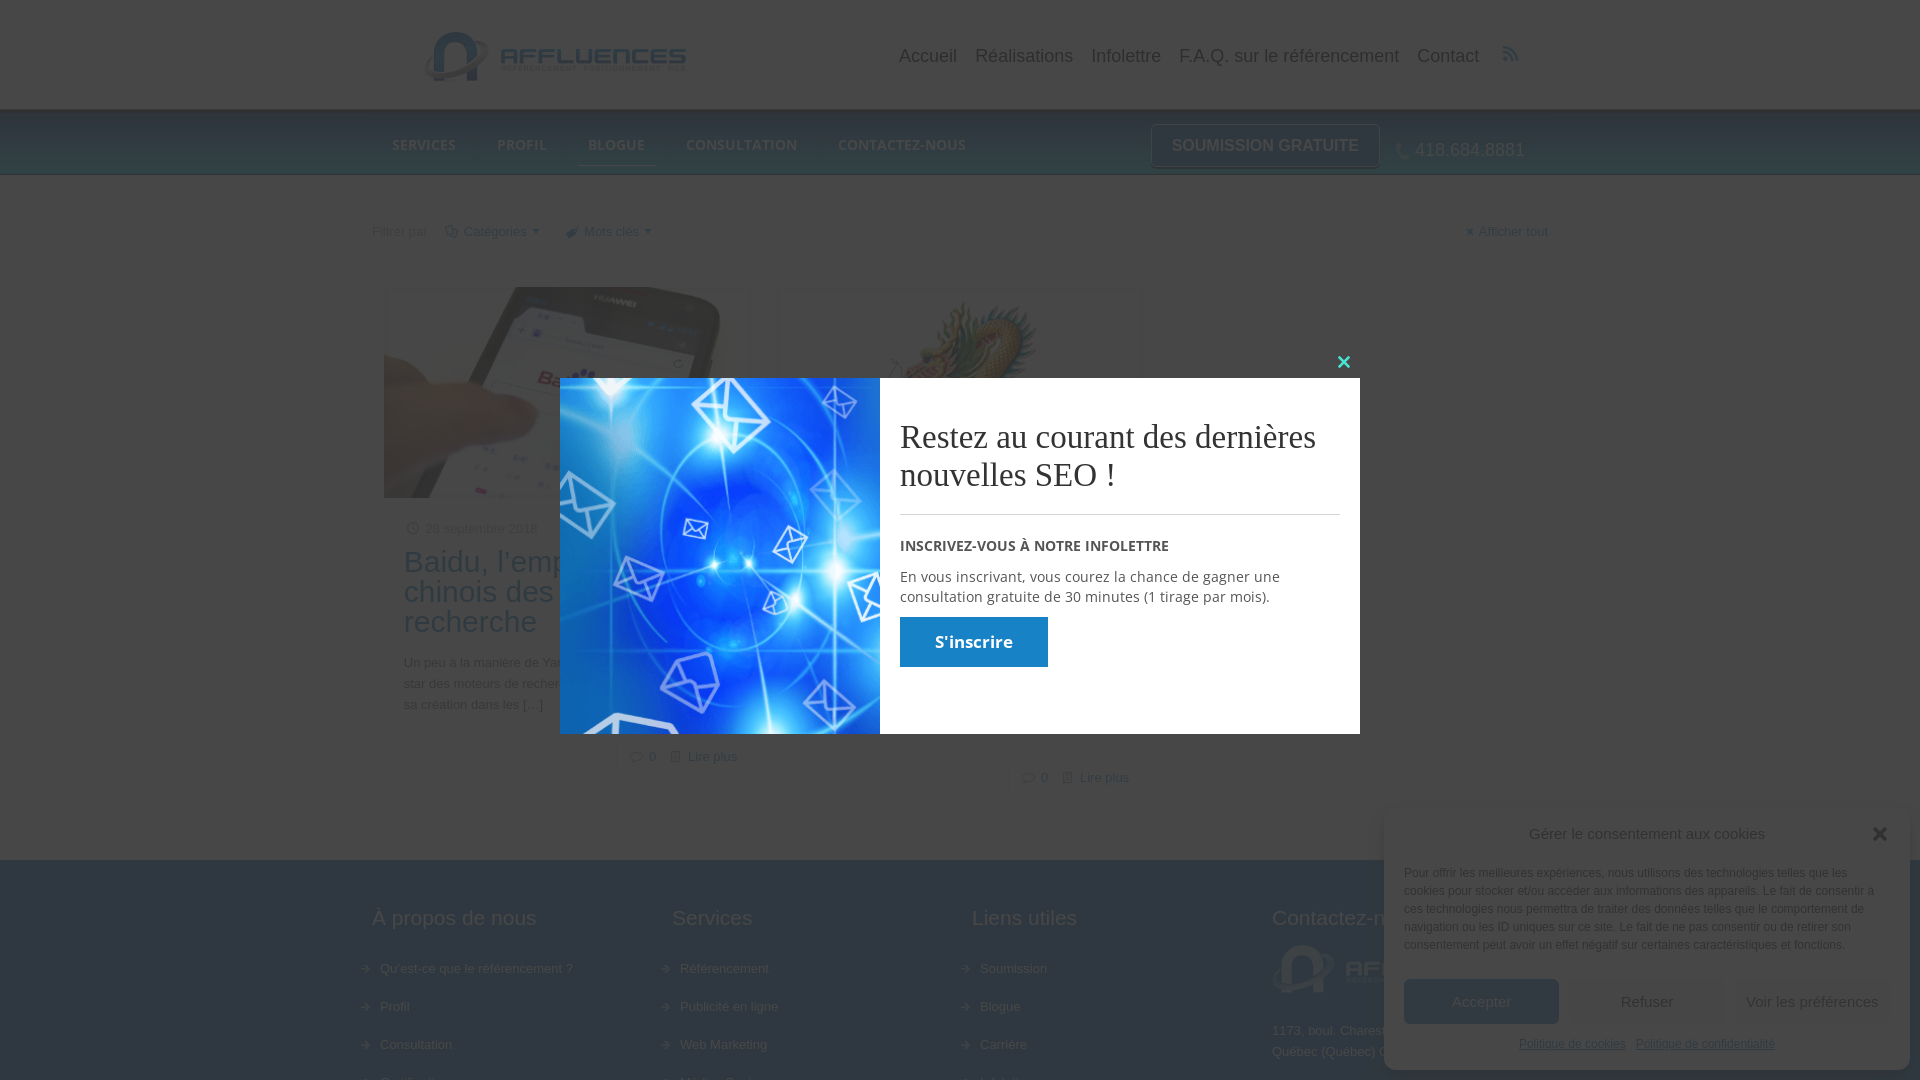 Image resolution: width=1920 pixels, height=1080 pixels. Describe the element at coordinates (742, 145) in the screenshot. I see `CONSULTATION` at that location.